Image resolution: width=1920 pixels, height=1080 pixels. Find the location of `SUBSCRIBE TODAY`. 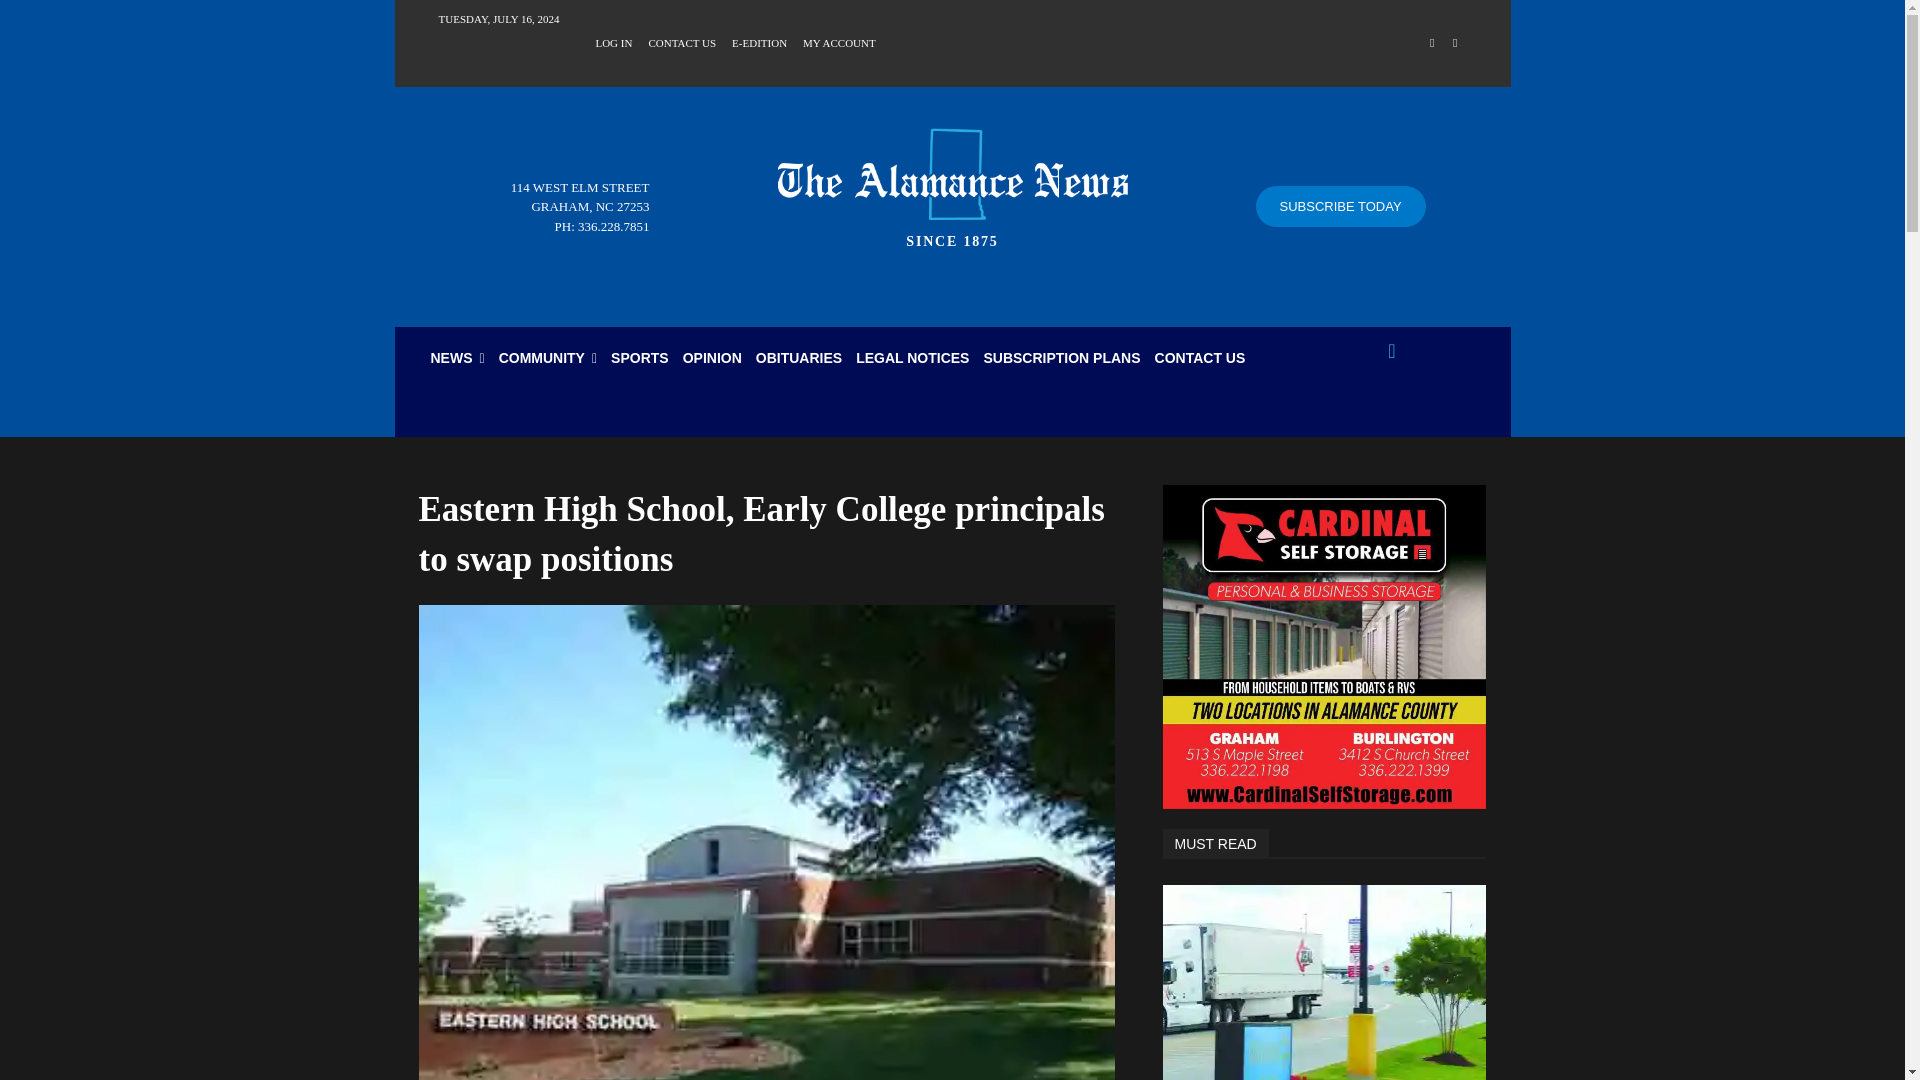

SUBSCRIBE TODAY is located at coordinates (1340, 206).